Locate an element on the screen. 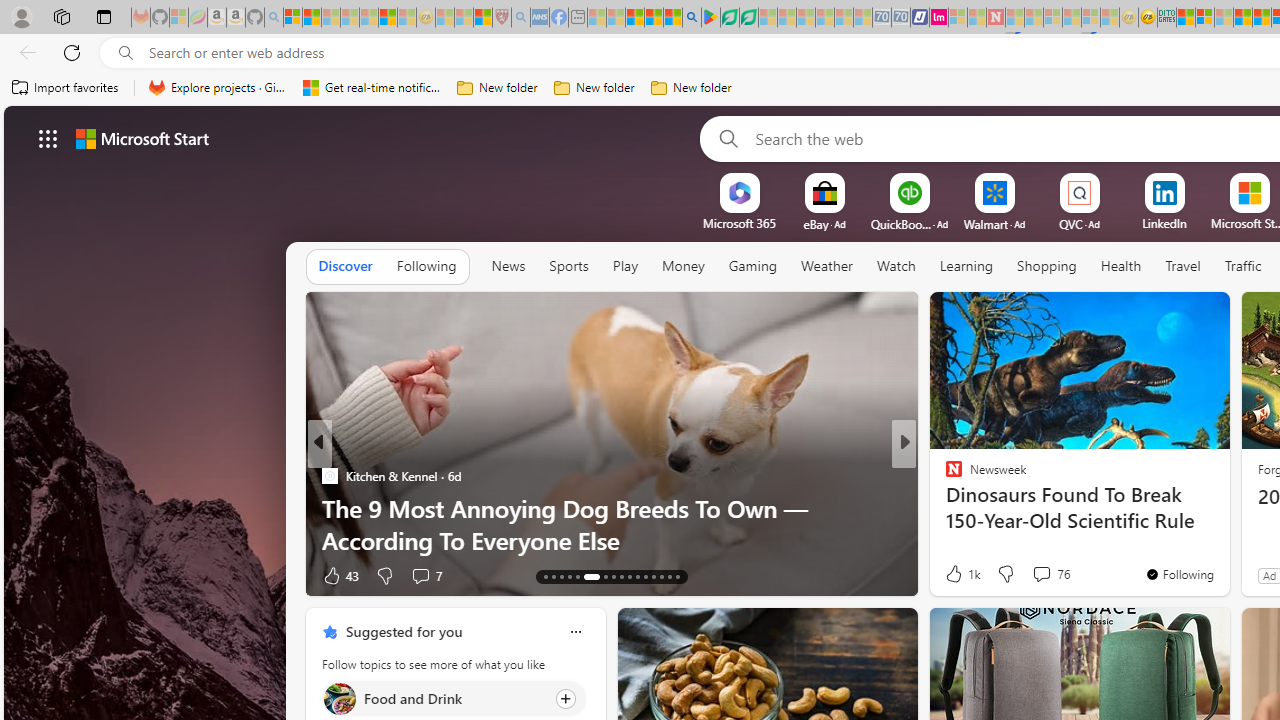  AutomationID: tab-39 is located at coordinates (678, 576).